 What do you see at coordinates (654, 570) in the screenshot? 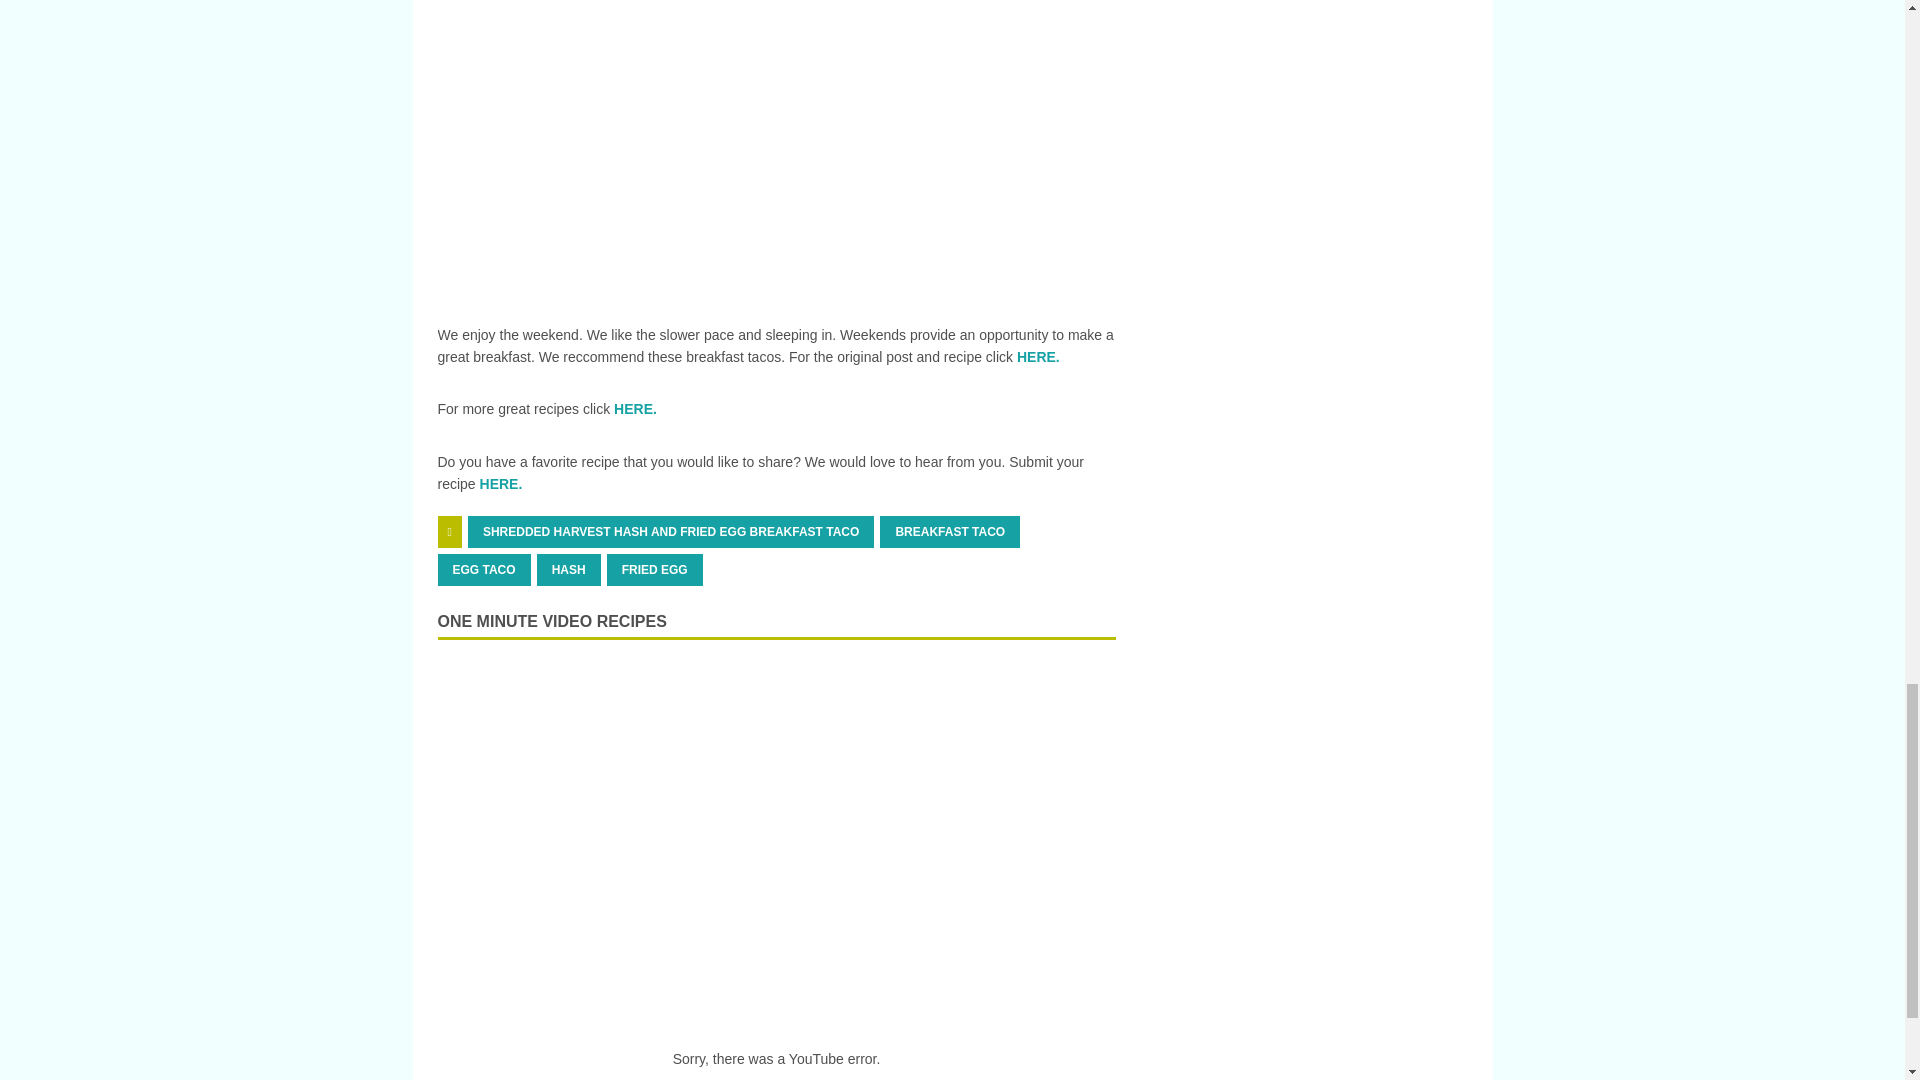
I see `FRIED EGG` at bounding box center [654, 570].